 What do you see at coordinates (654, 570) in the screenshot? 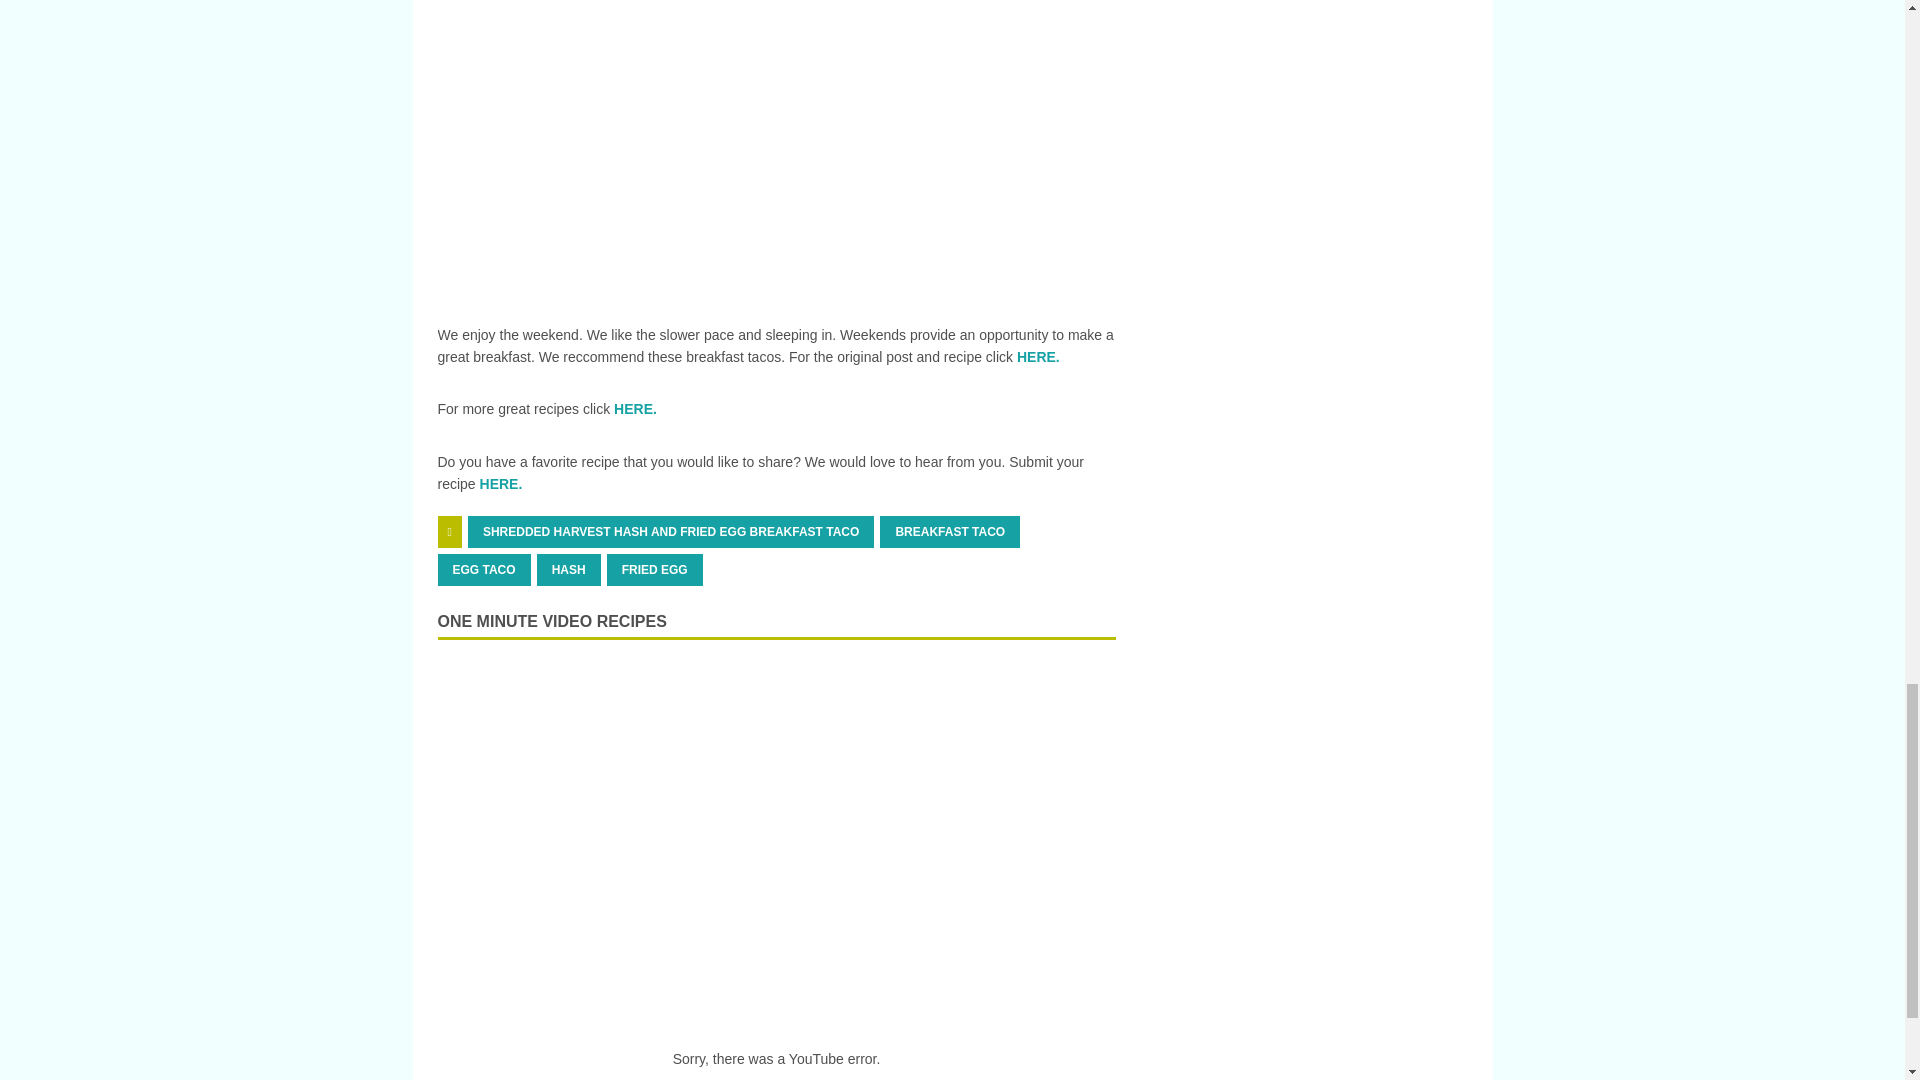
I see `FRIED EGG` at bounding box center [654, 570].